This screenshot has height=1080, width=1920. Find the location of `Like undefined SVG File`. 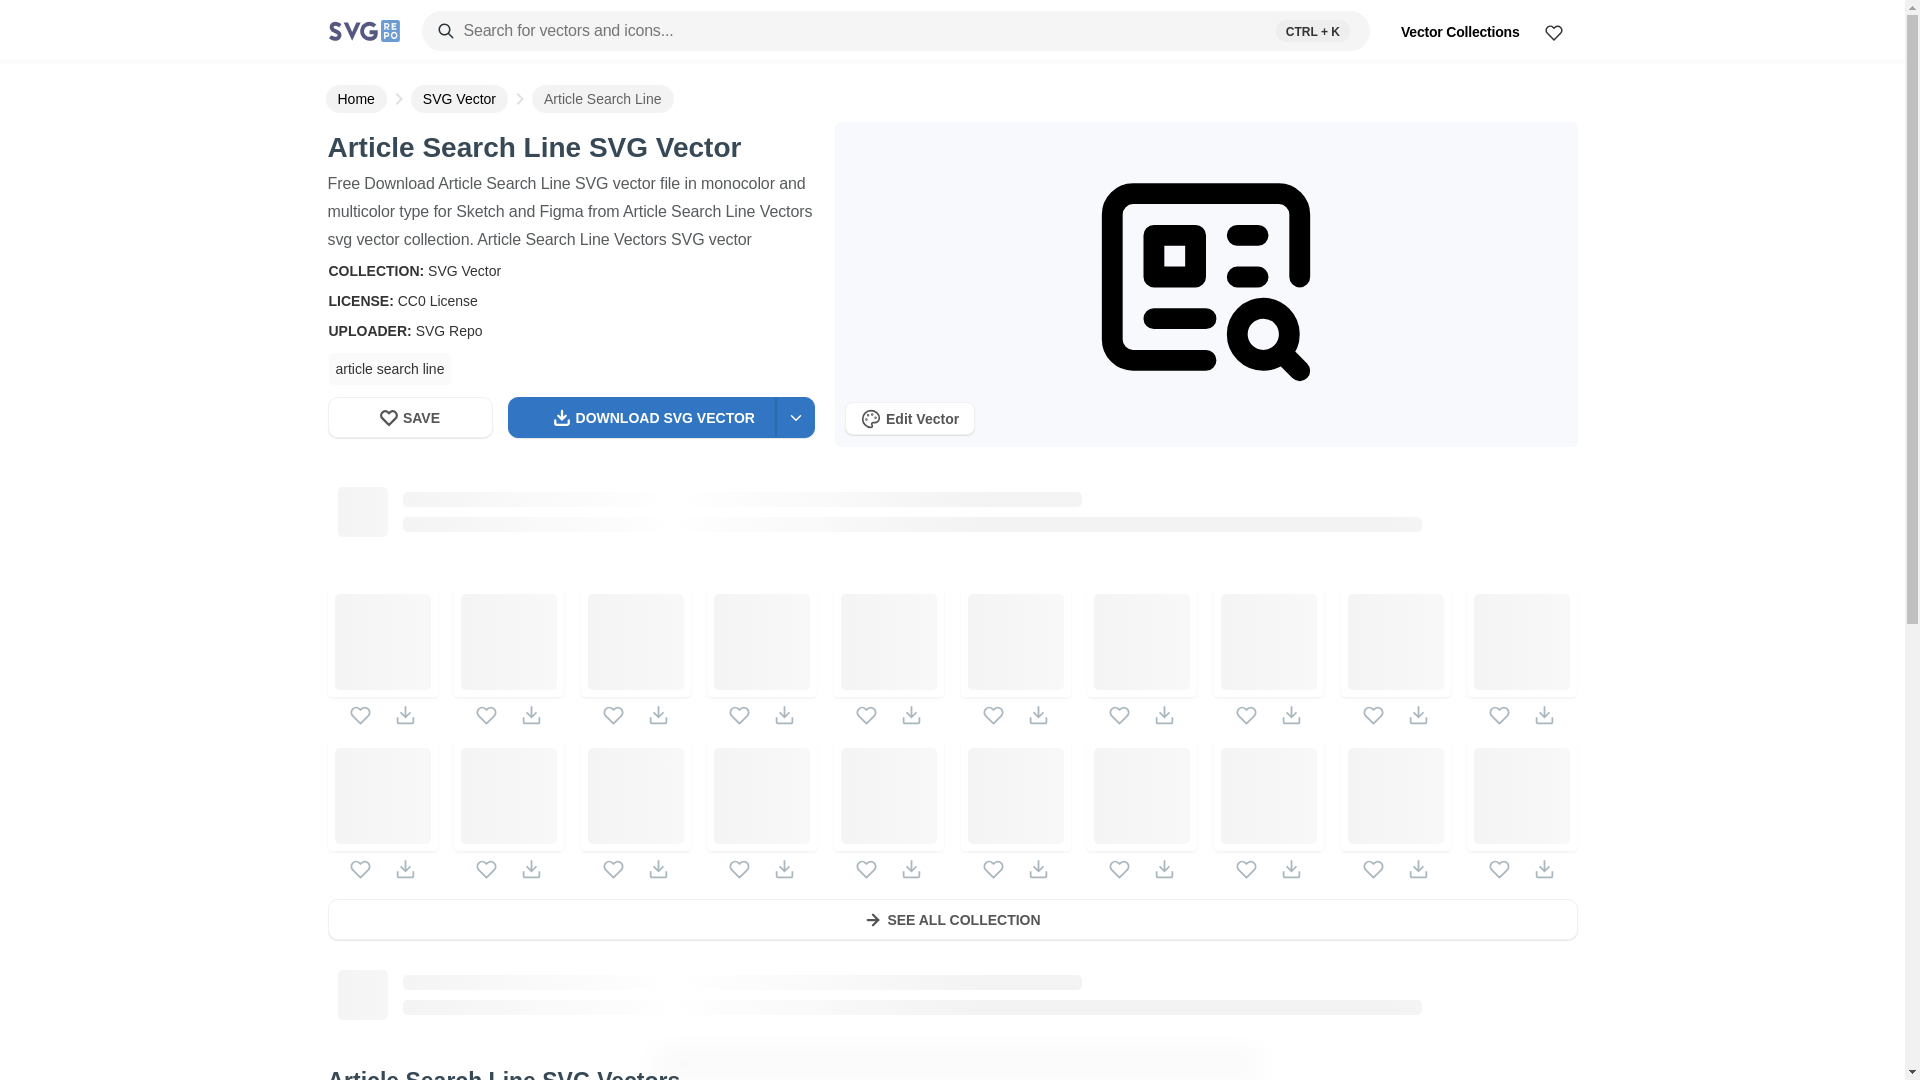

Like undefined SVG File is located at coordinates (740, 869).